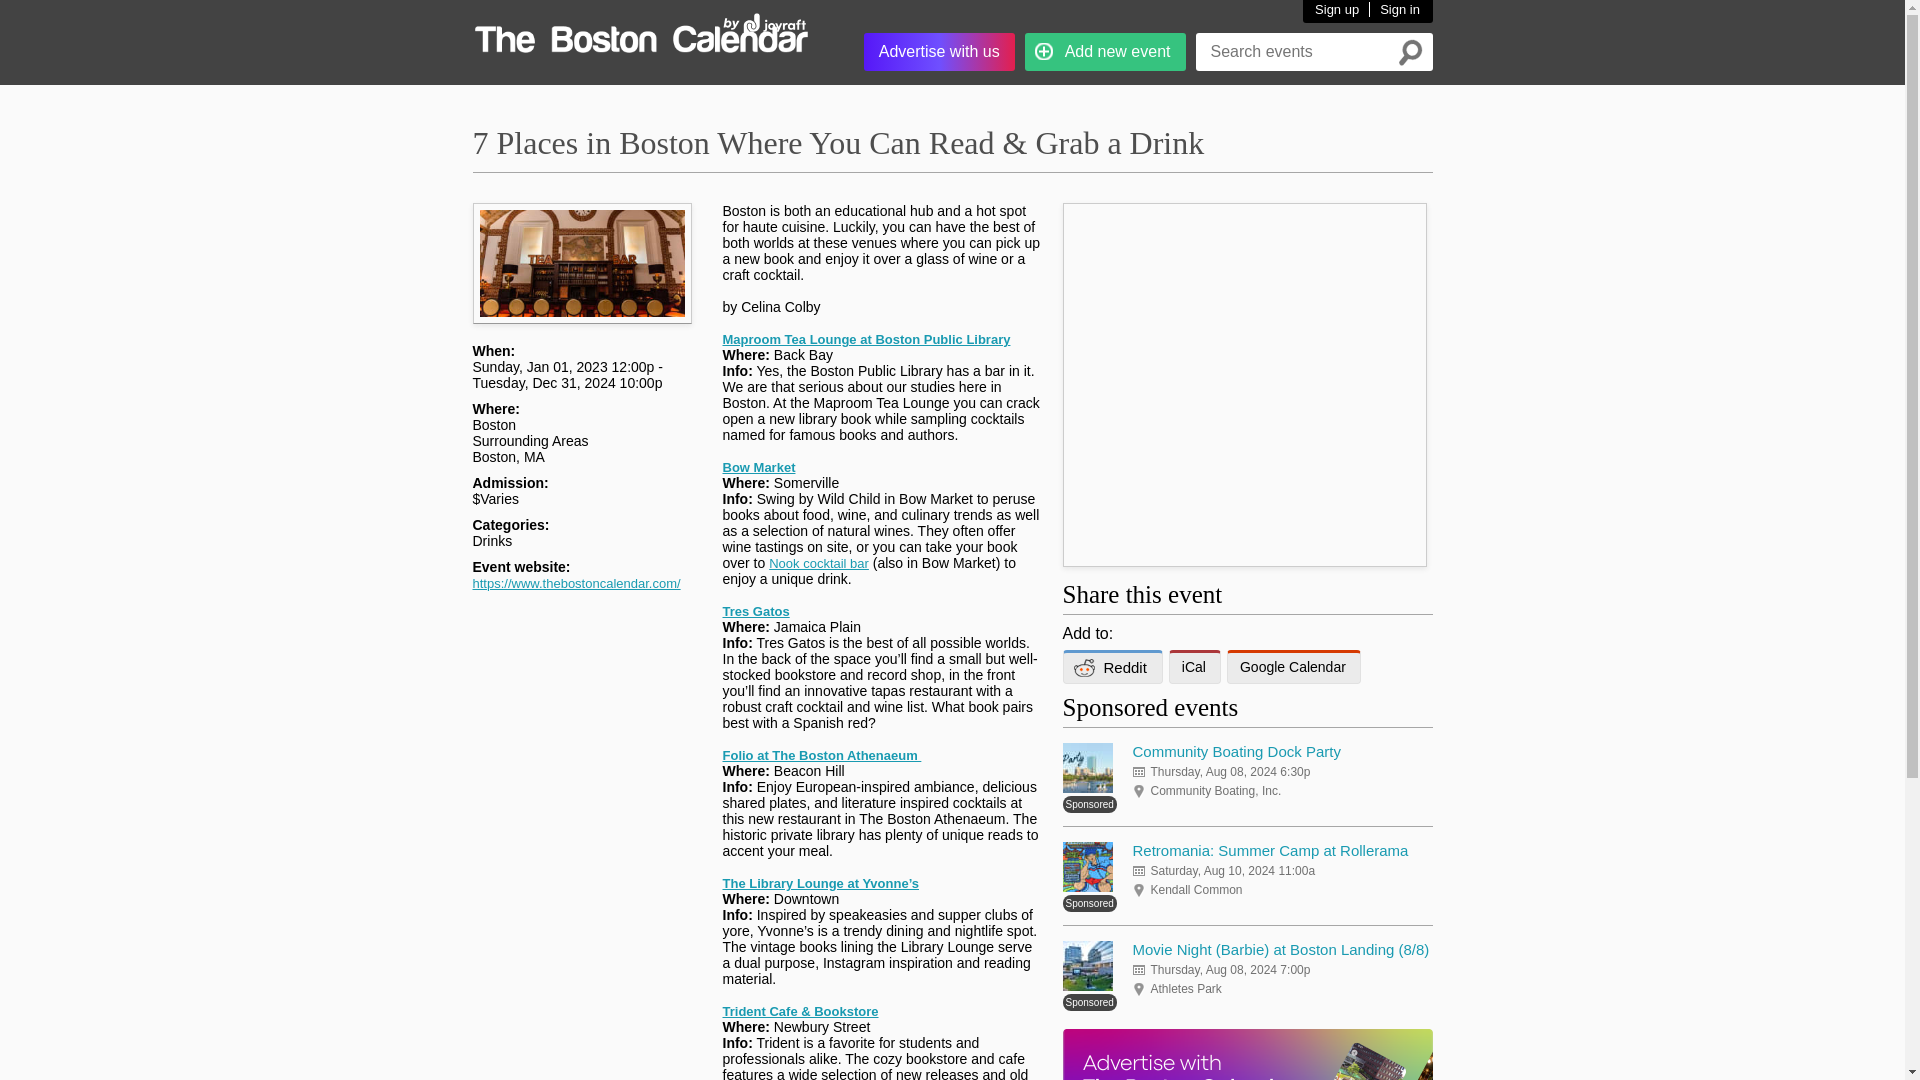 This screenshot has height=1080, width=1920. Describe the element at coordinates (576, 289) in the screenshot. I see `Zoom in` at that location.